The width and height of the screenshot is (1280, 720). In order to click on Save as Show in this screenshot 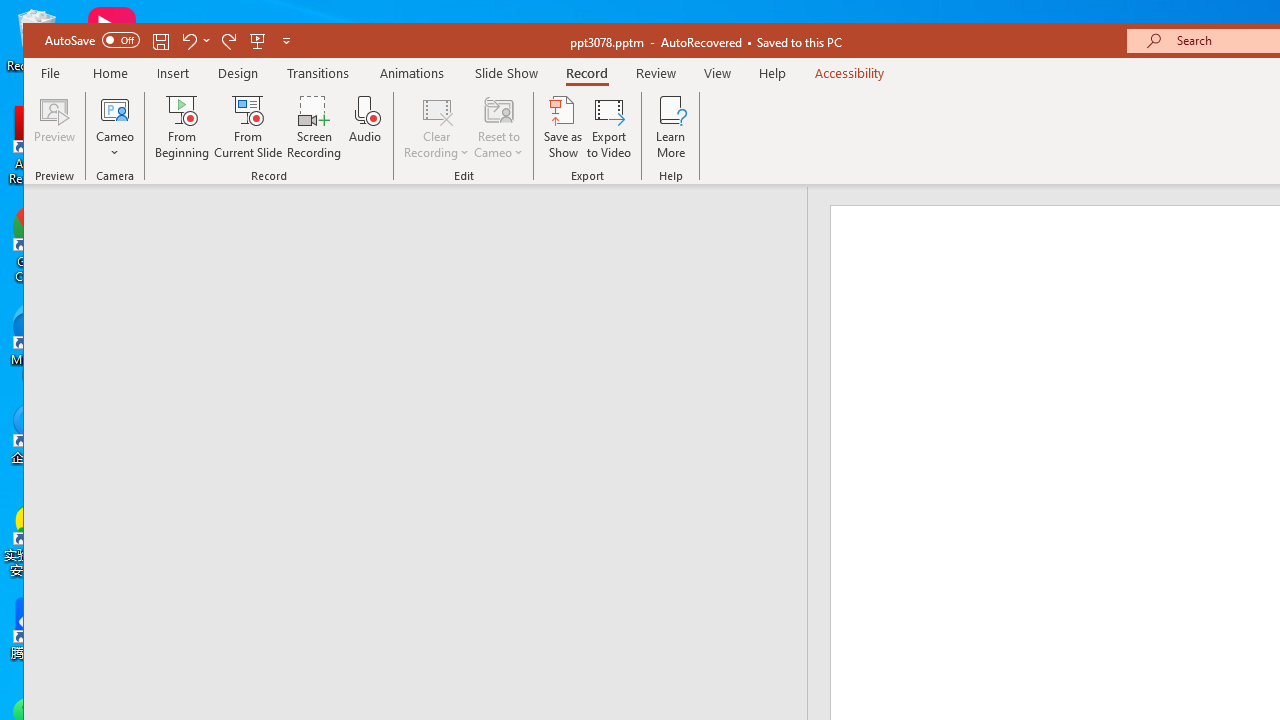, I will do `click(562, 127)`.